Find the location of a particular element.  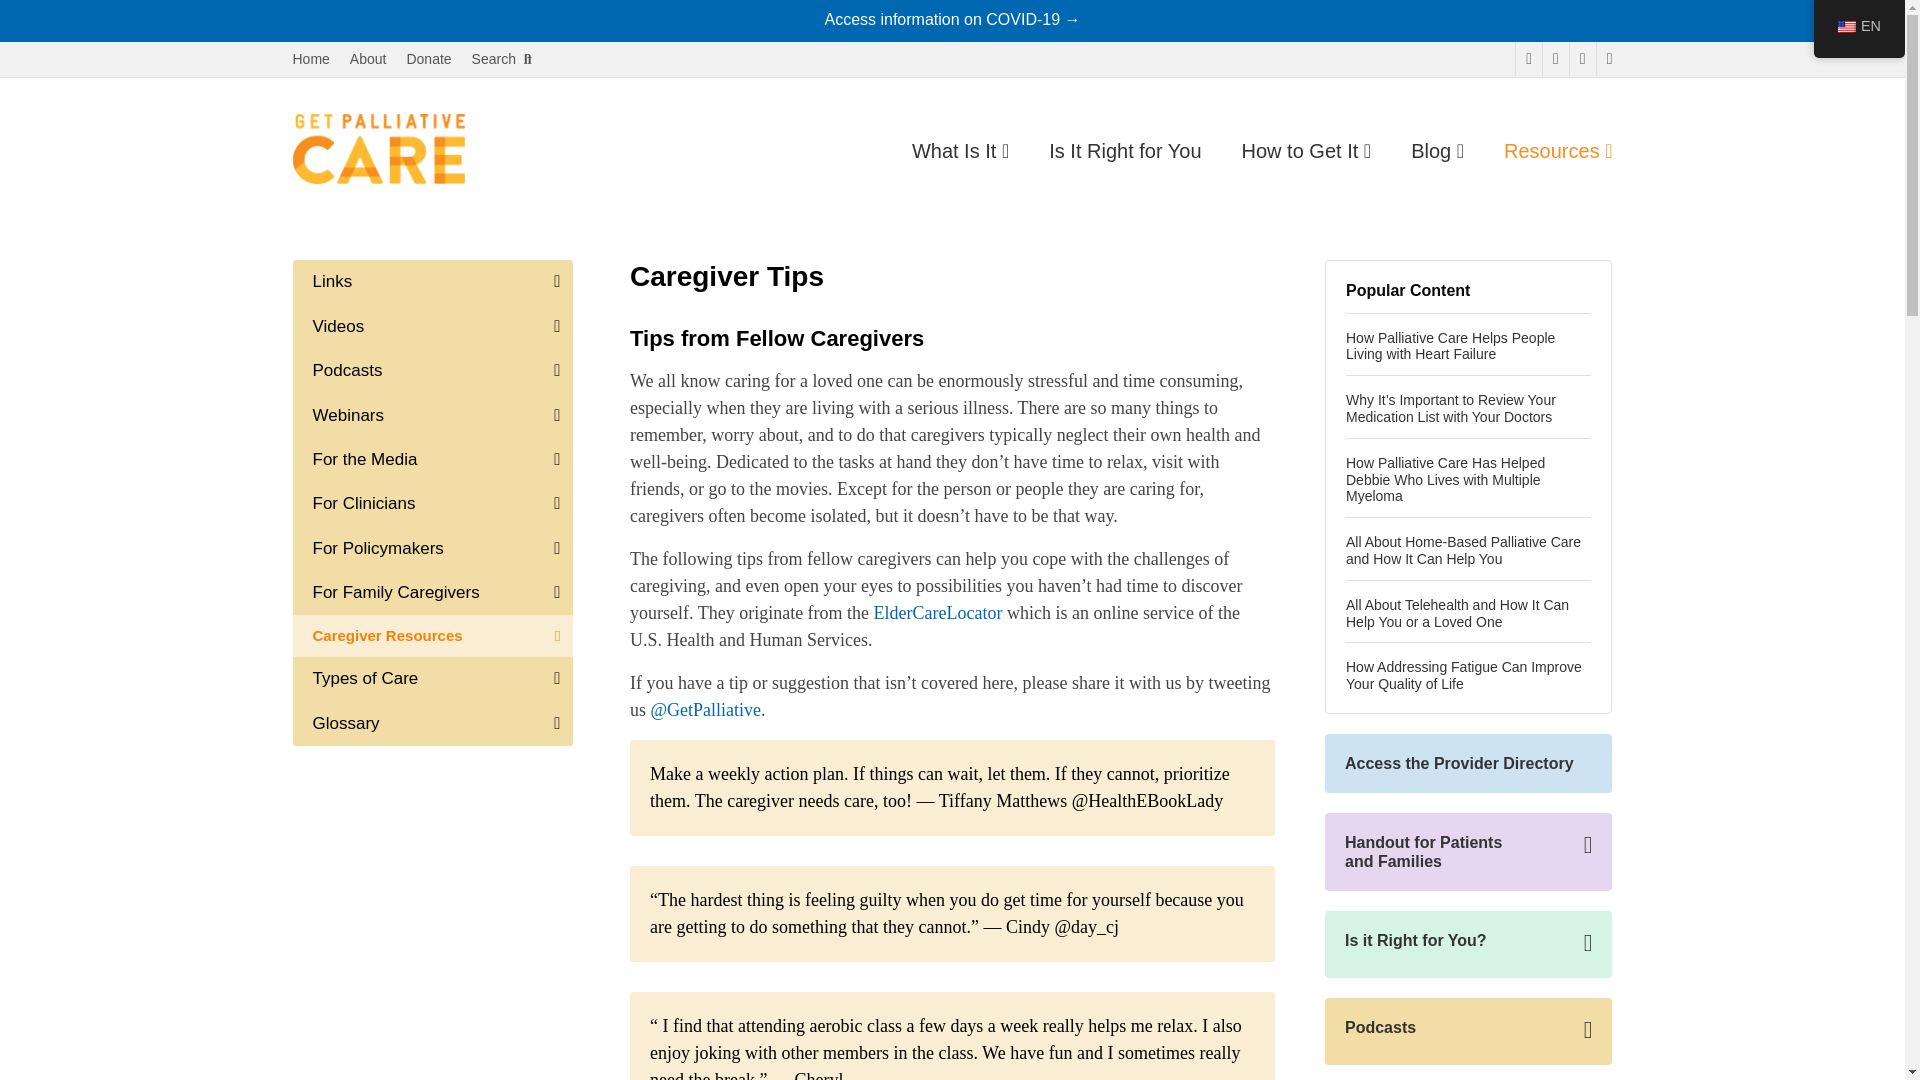

Podcasts is located at coordinates (432, 370).